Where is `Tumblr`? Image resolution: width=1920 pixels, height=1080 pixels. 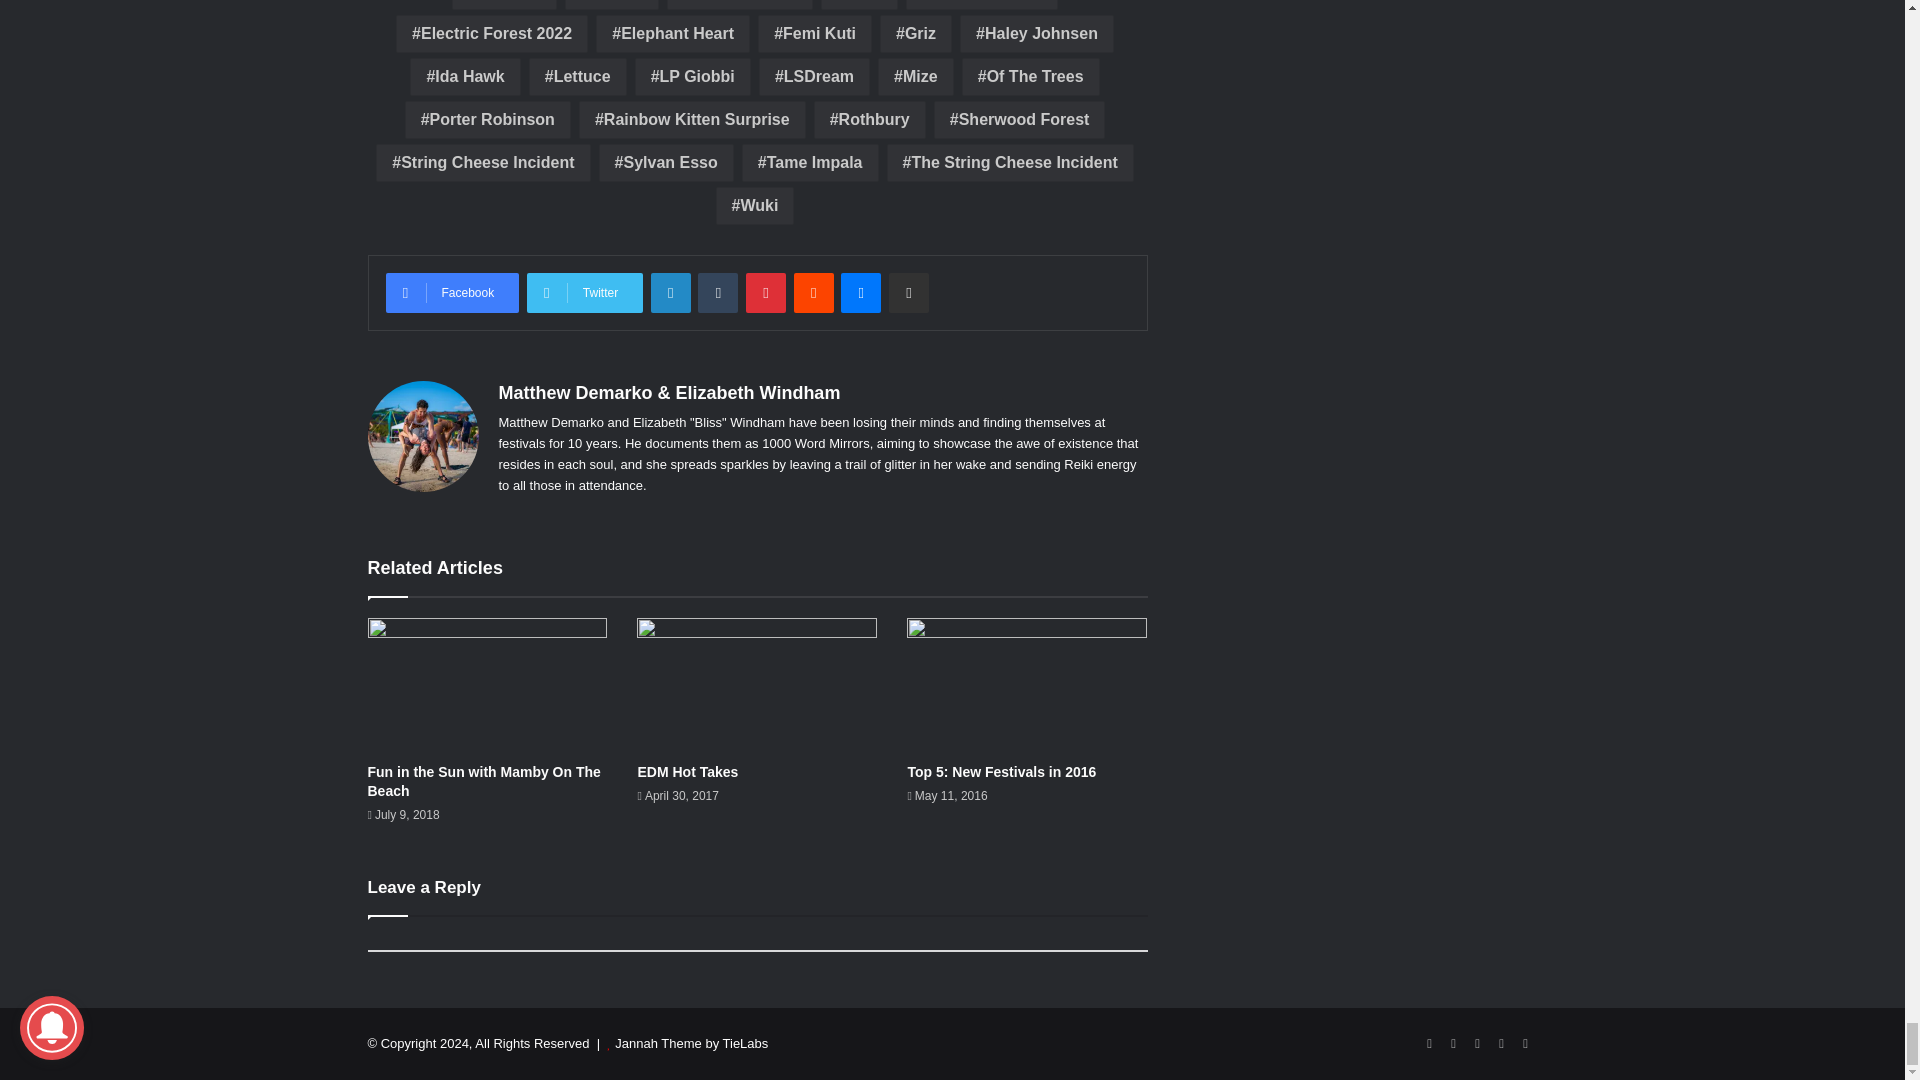
Tumblr is located at coordinates (718, 293).